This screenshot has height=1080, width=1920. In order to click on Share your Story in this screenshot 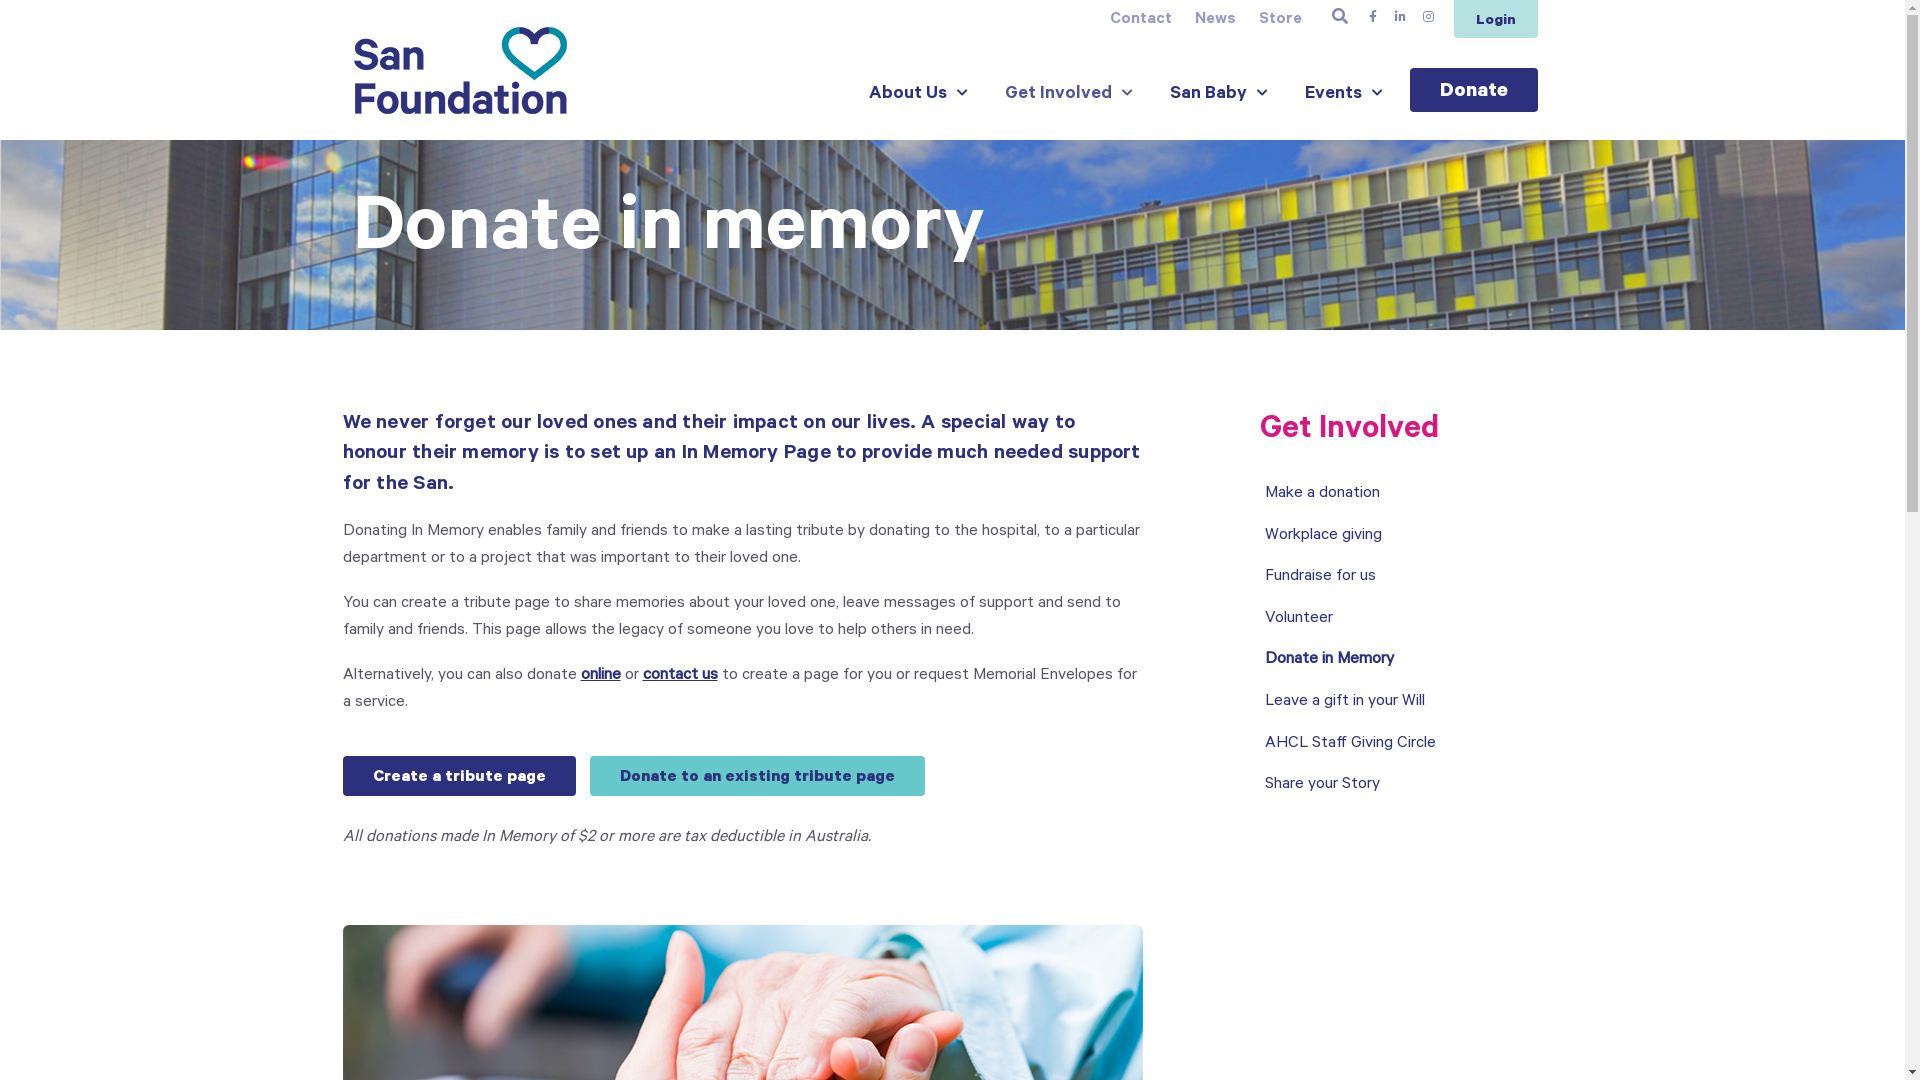, I will do `click(1406, 786)`.